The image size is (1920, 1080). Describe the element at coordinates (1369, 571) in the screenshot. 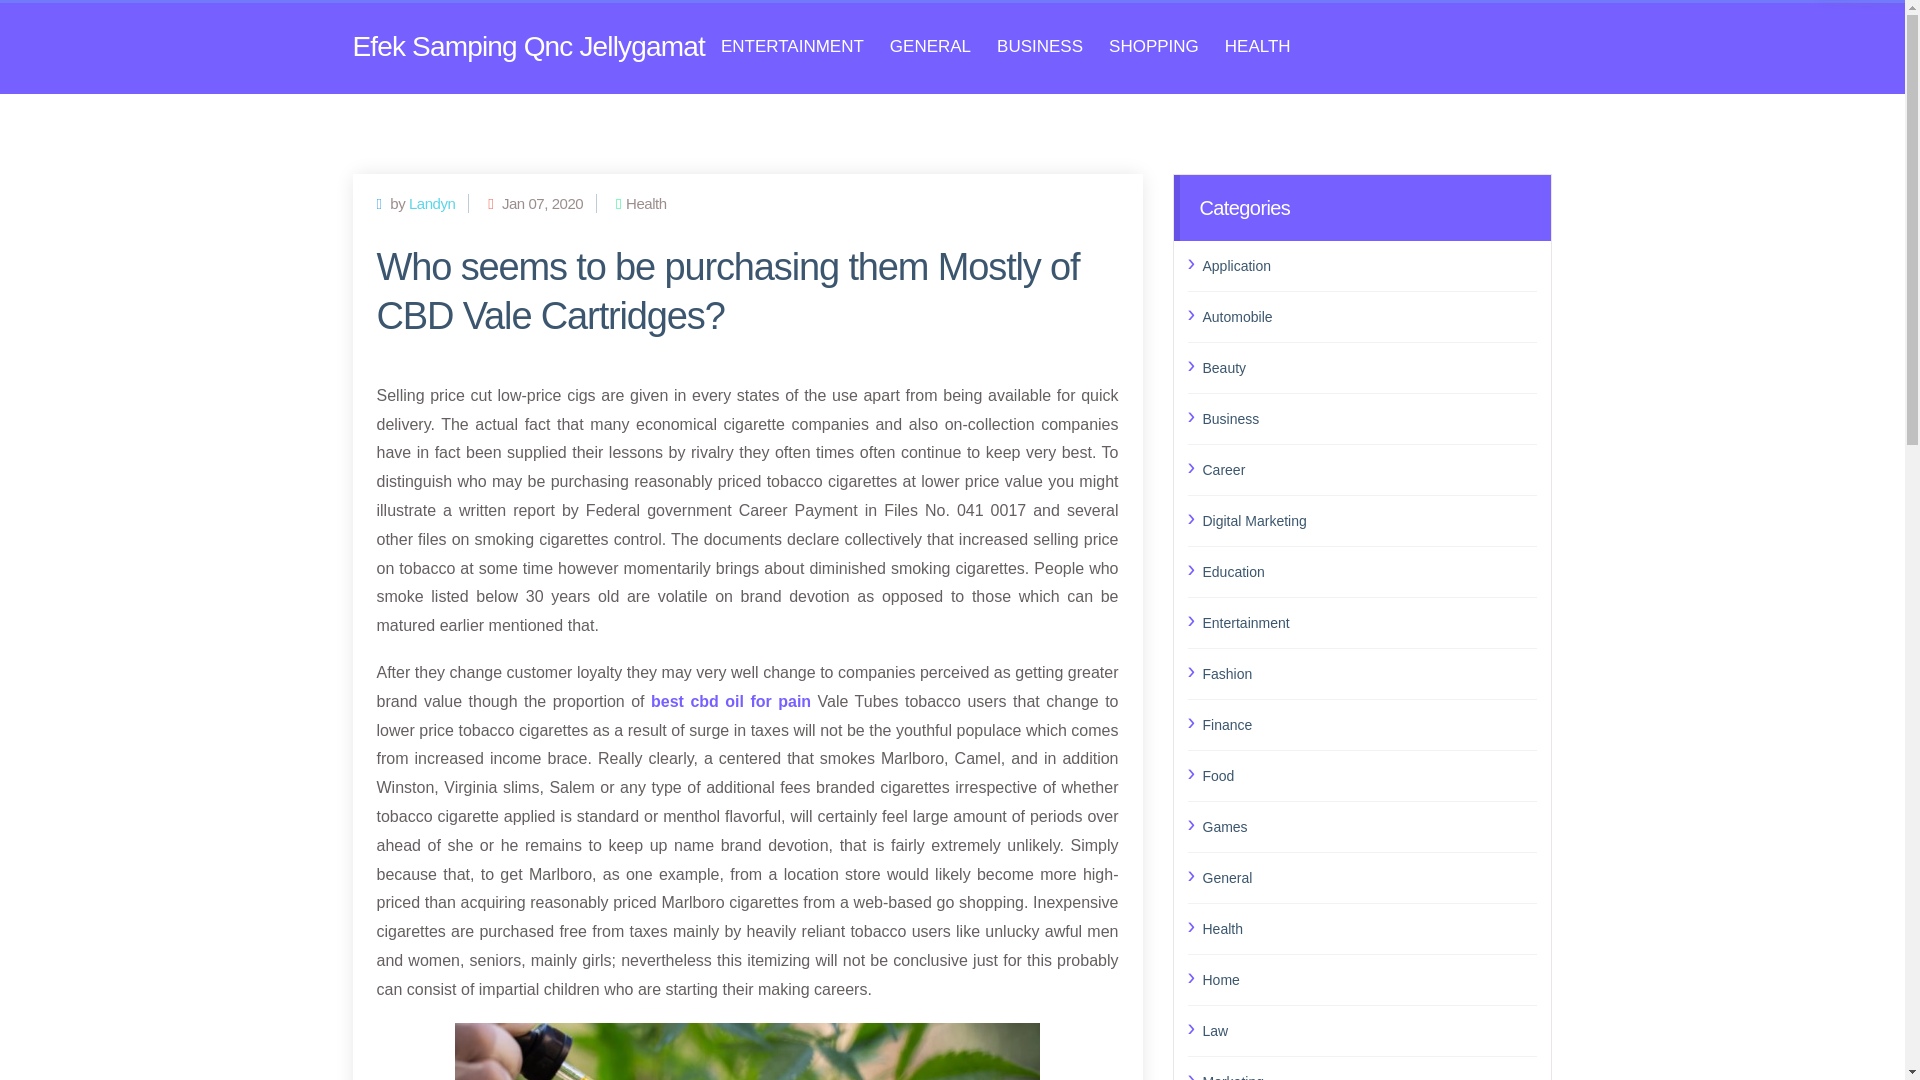

I see `Education` at that location.